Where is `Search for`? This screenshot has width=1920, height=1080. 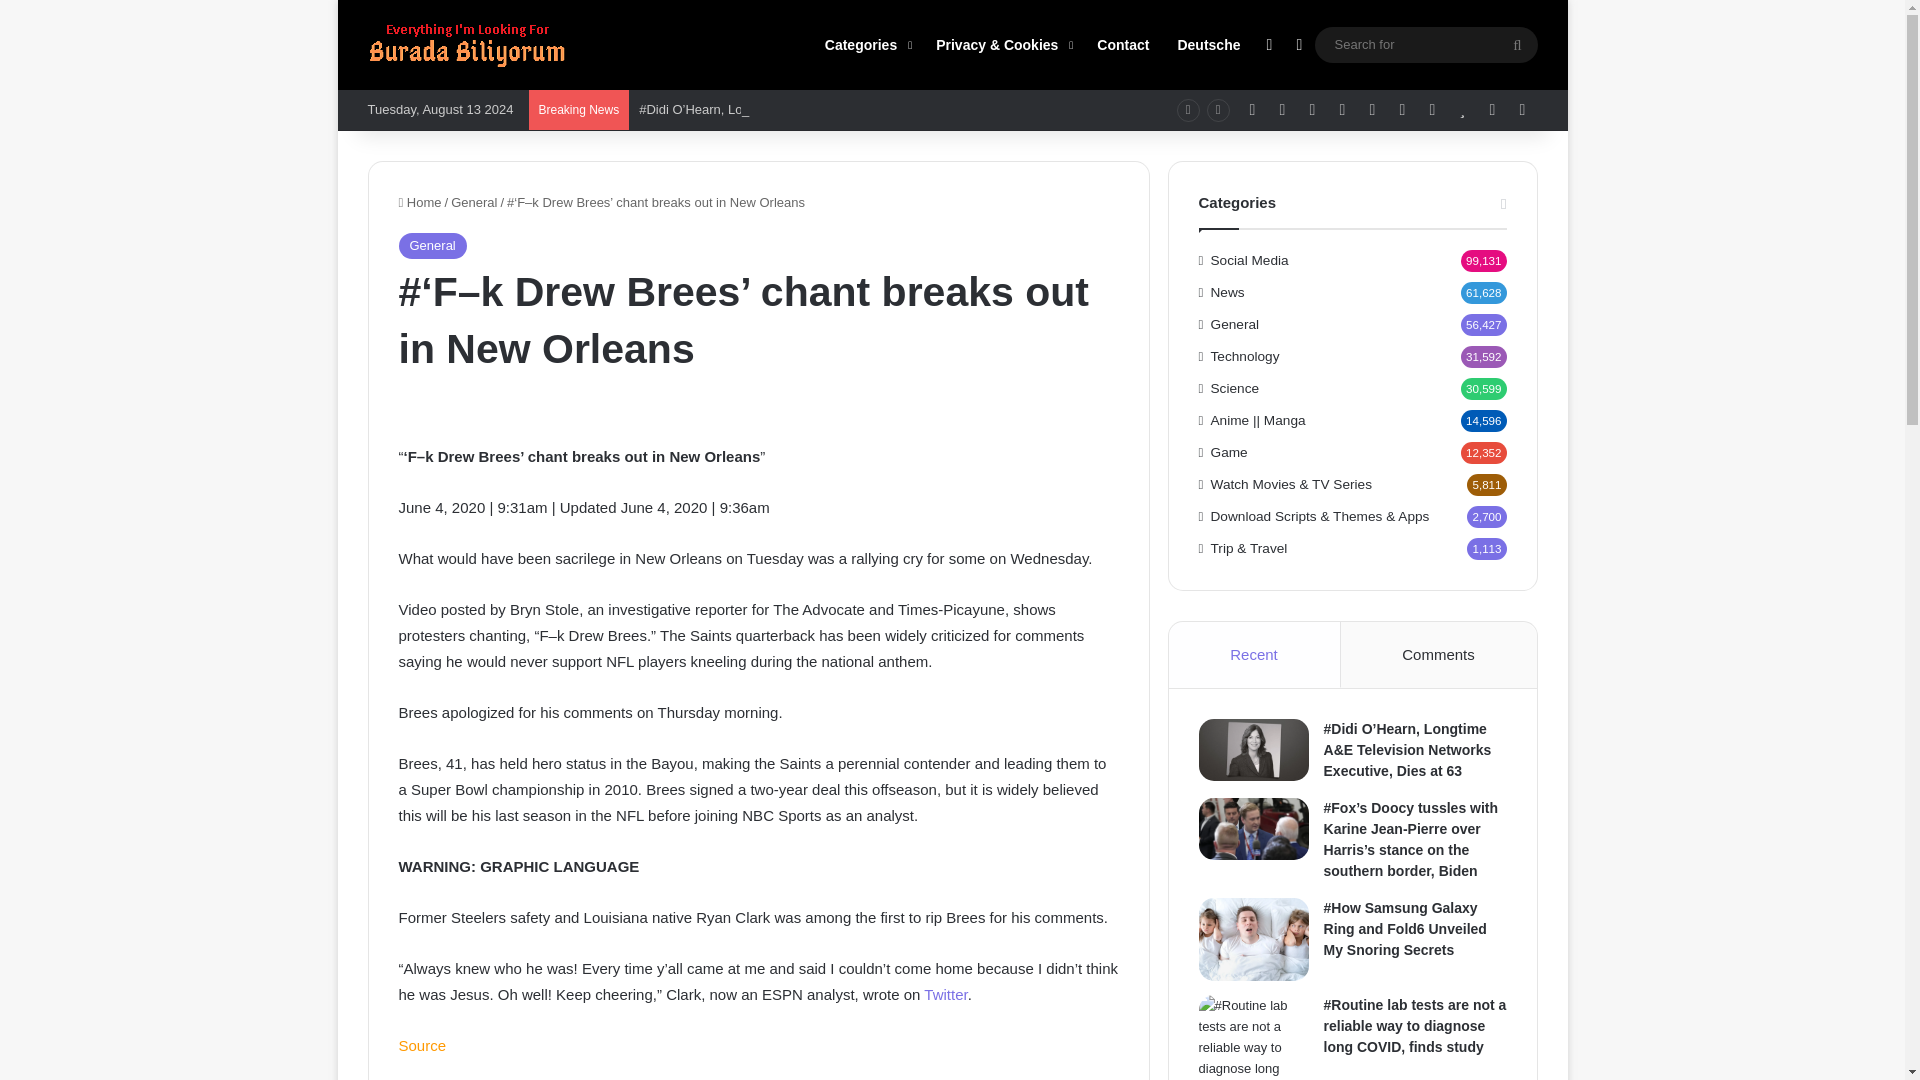 Search for is located at coordinates (1517, 44).